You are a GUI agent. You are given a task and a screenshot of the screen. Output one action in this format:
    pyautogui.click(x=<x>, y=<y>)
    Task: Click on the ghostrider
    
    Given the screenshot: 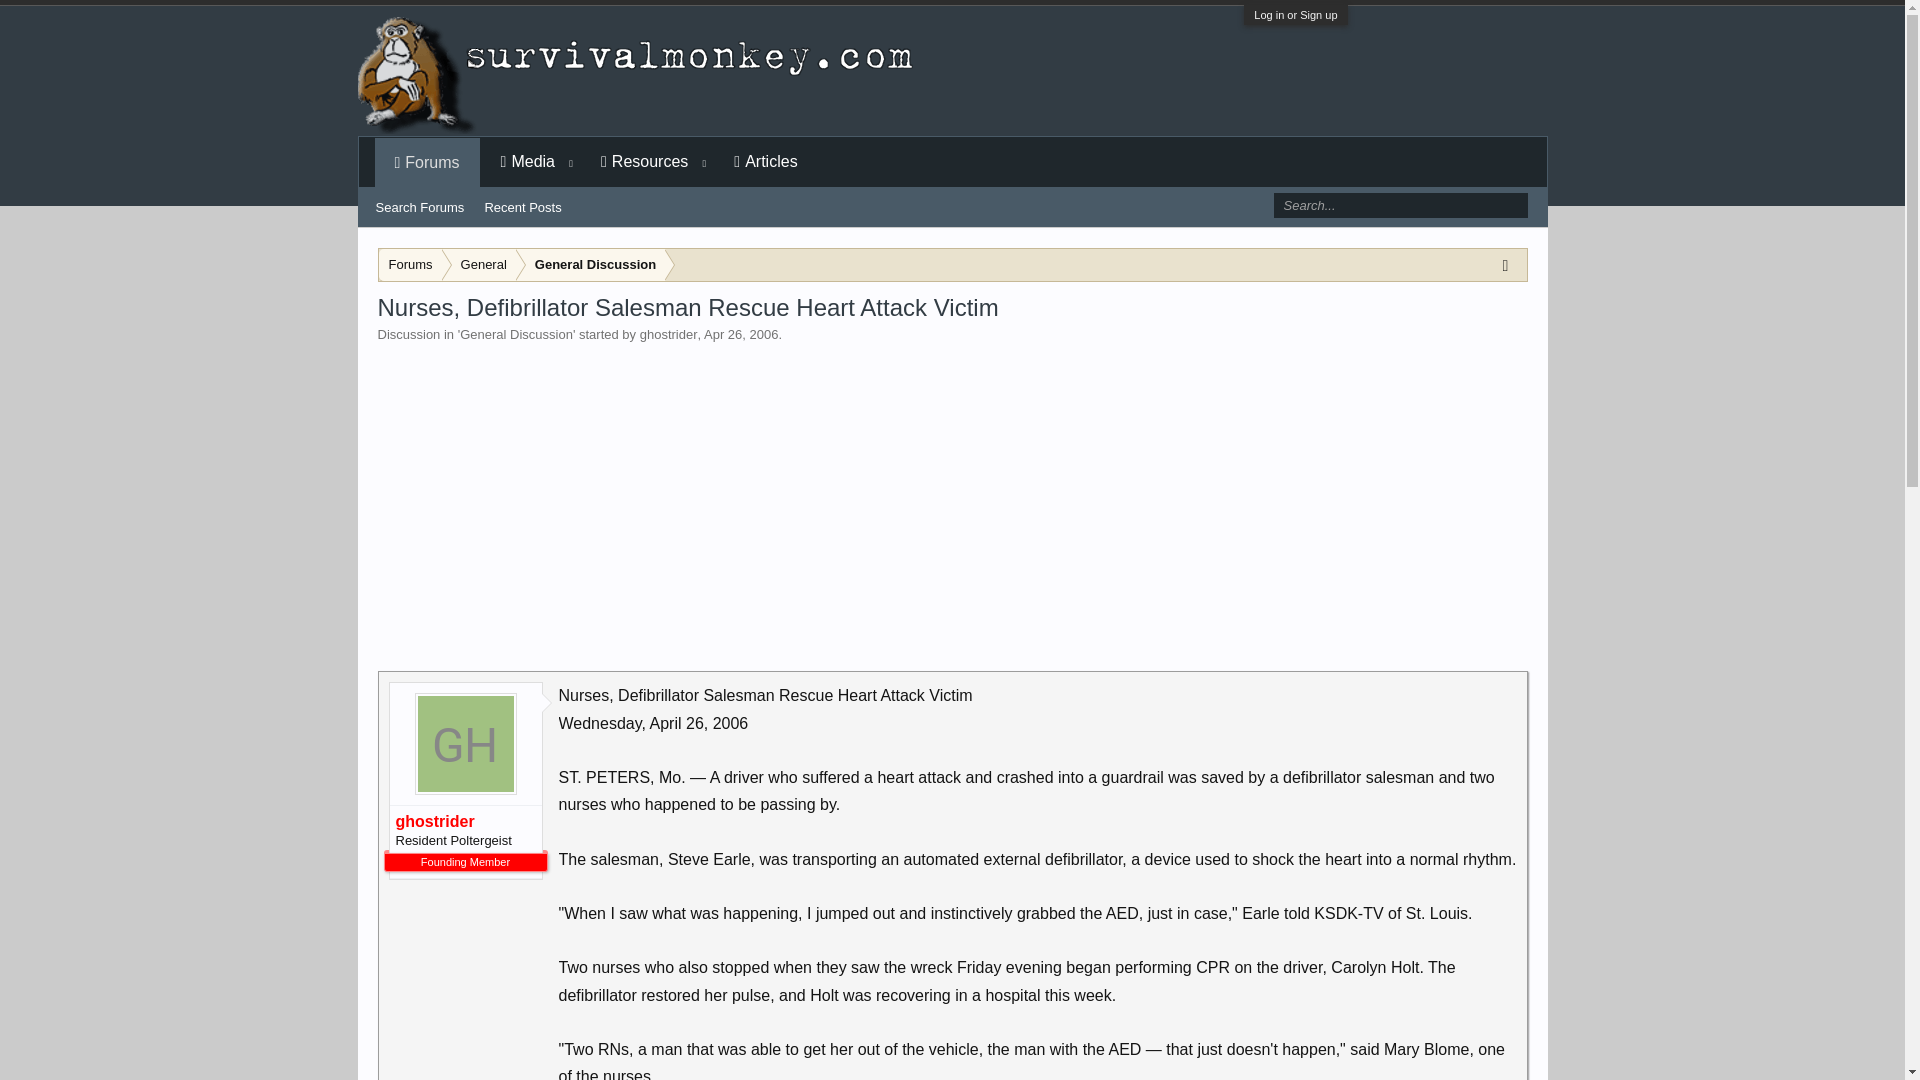 What is the action you would take?
    pyautogui.click(x=668, y=334)
    